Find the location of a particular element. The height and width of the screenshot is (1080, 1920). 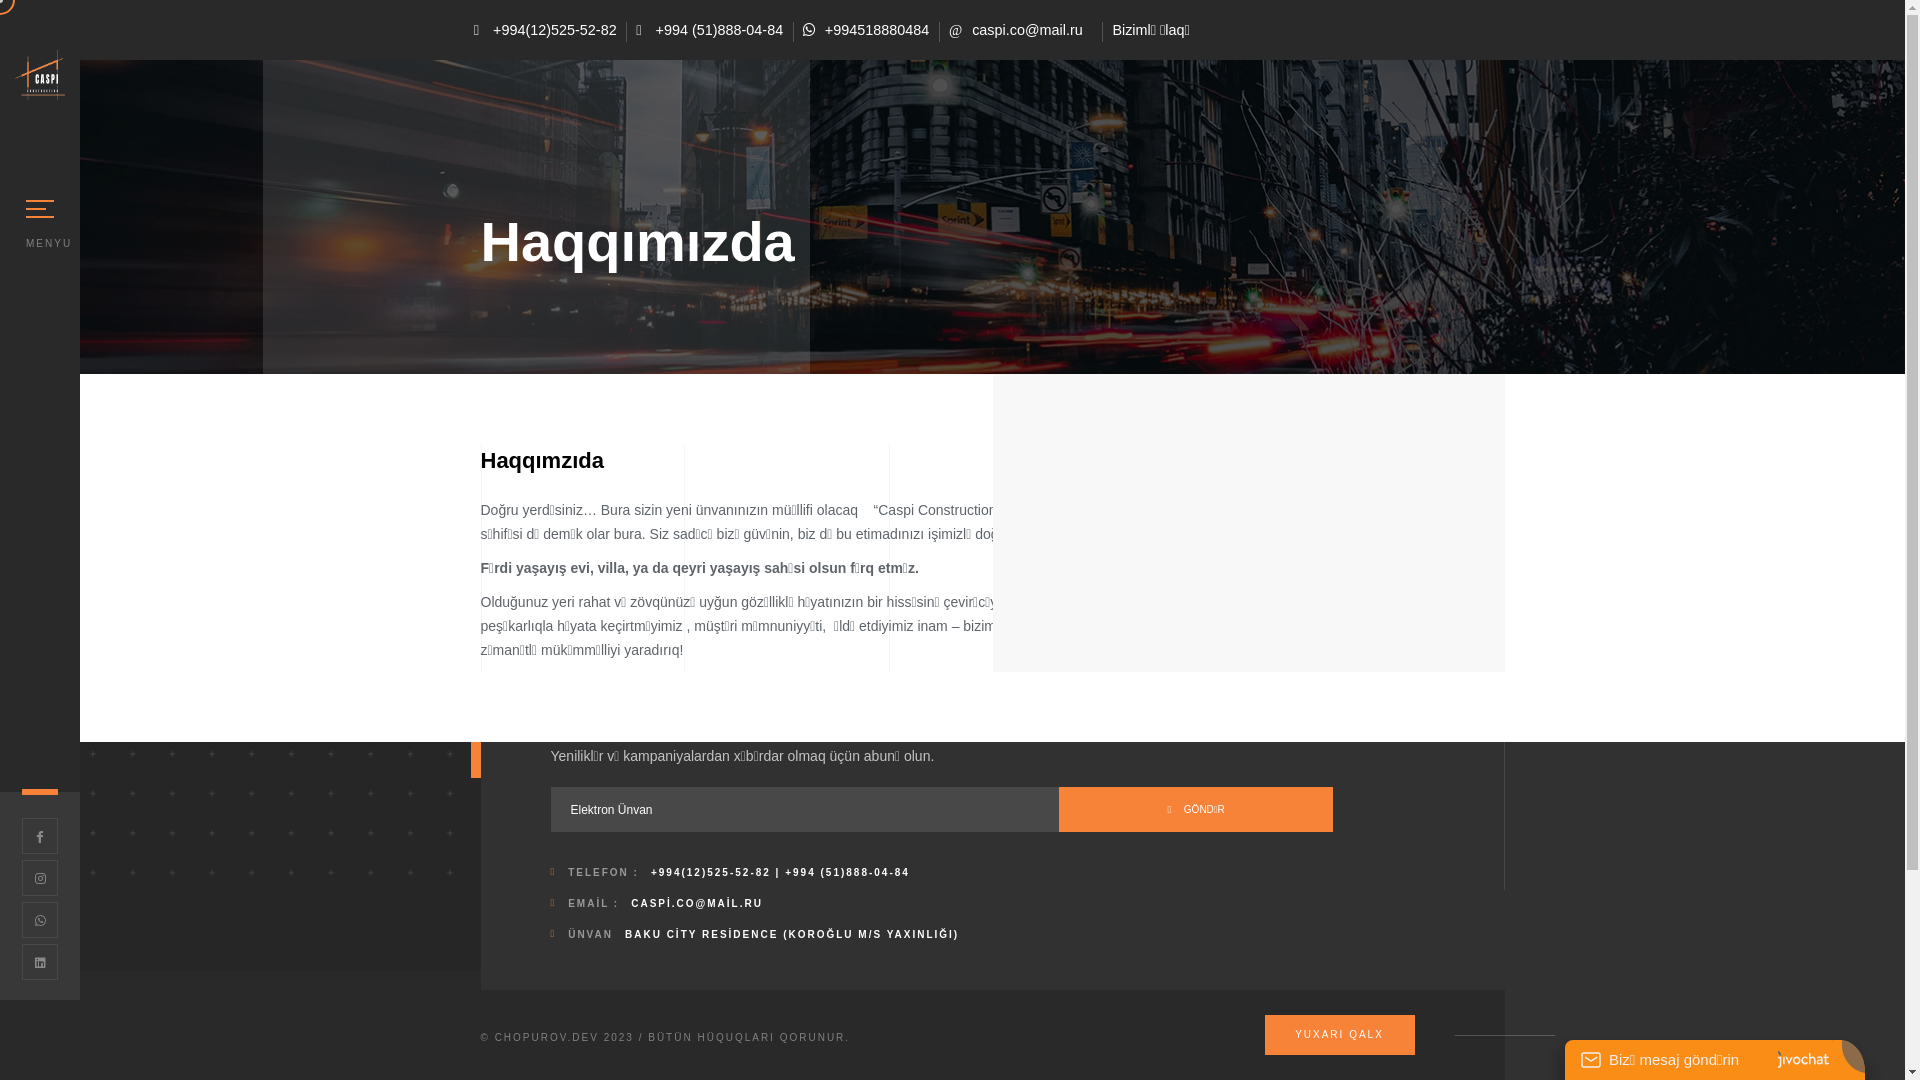

CASPI.CO@MAIL.RU is located at coordinates (697, 904).